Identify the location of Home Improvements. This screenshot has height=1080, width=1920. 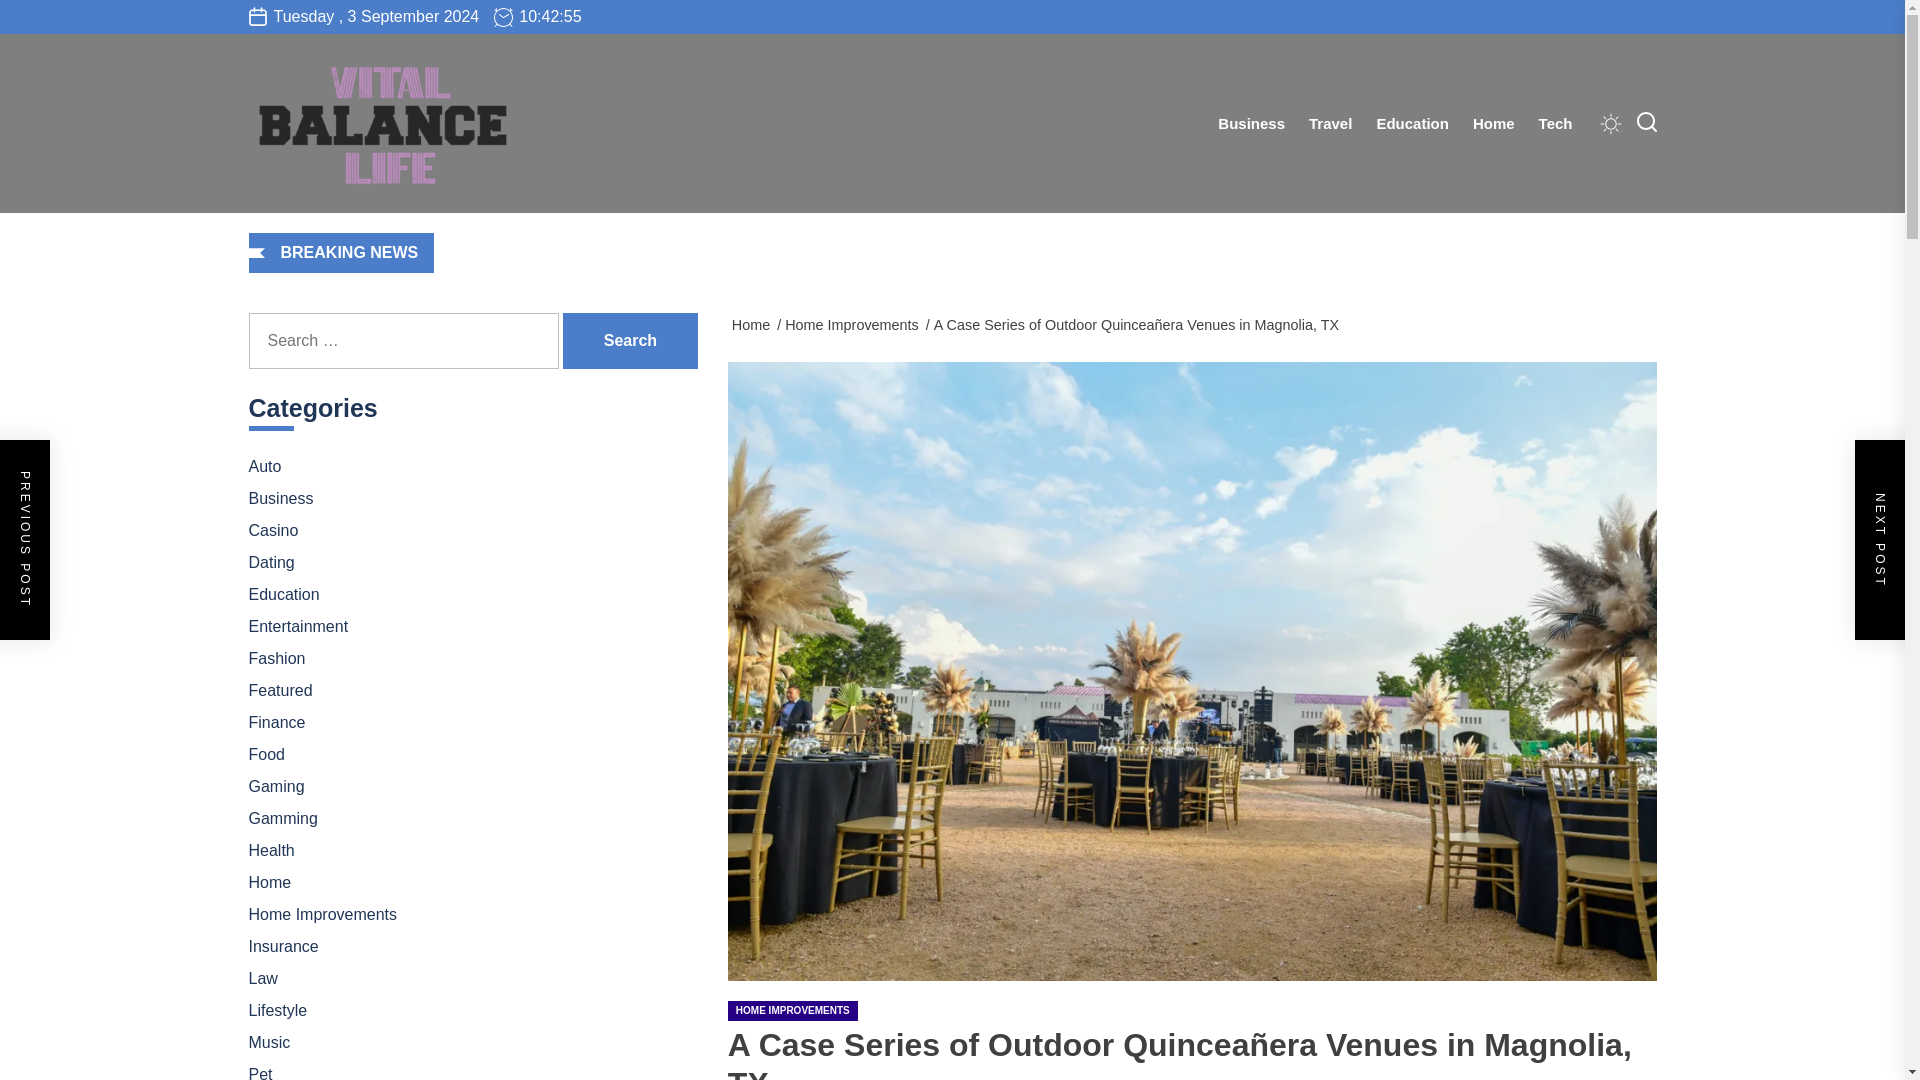
(855, 324).